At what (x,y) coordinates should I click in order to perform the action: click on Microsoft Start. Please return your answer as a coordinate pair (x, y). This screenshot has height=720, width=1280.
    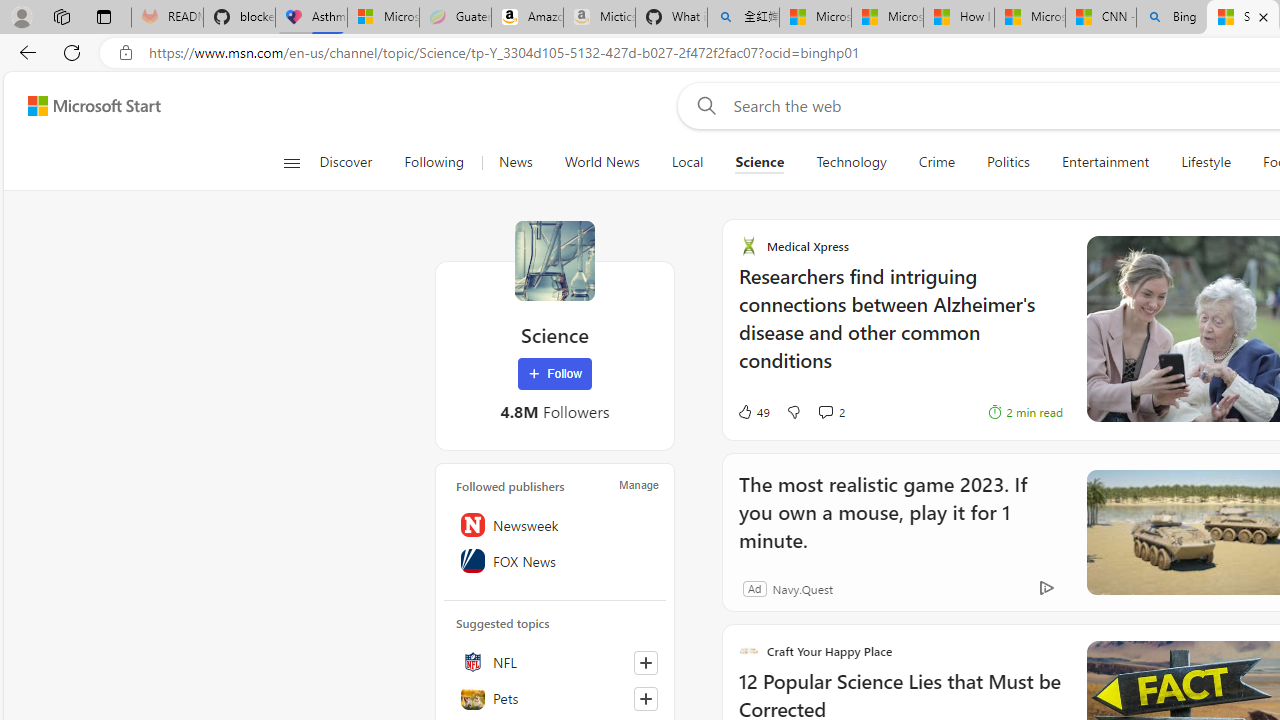
    Looking at the image, I should click on (94, 105).